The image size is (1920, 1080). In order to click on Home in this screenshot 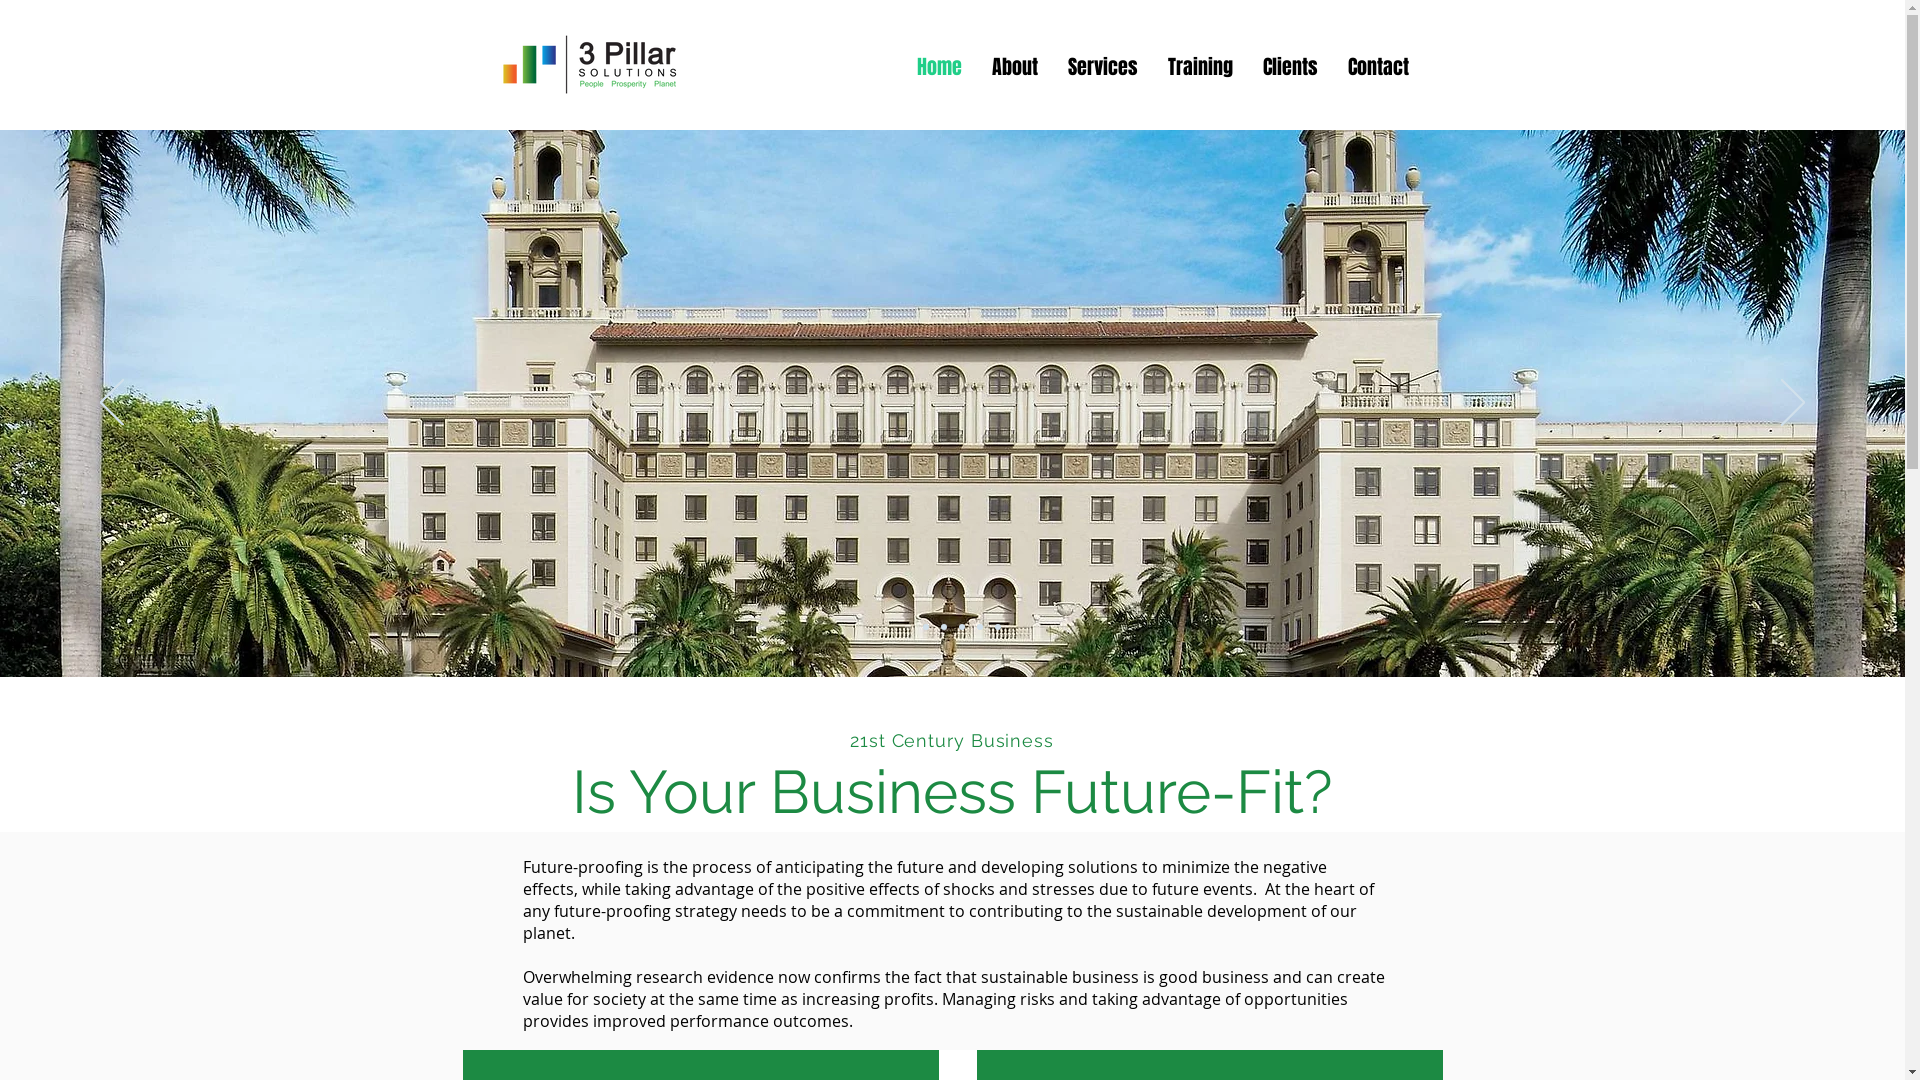, I will do `click(940, 64)`.